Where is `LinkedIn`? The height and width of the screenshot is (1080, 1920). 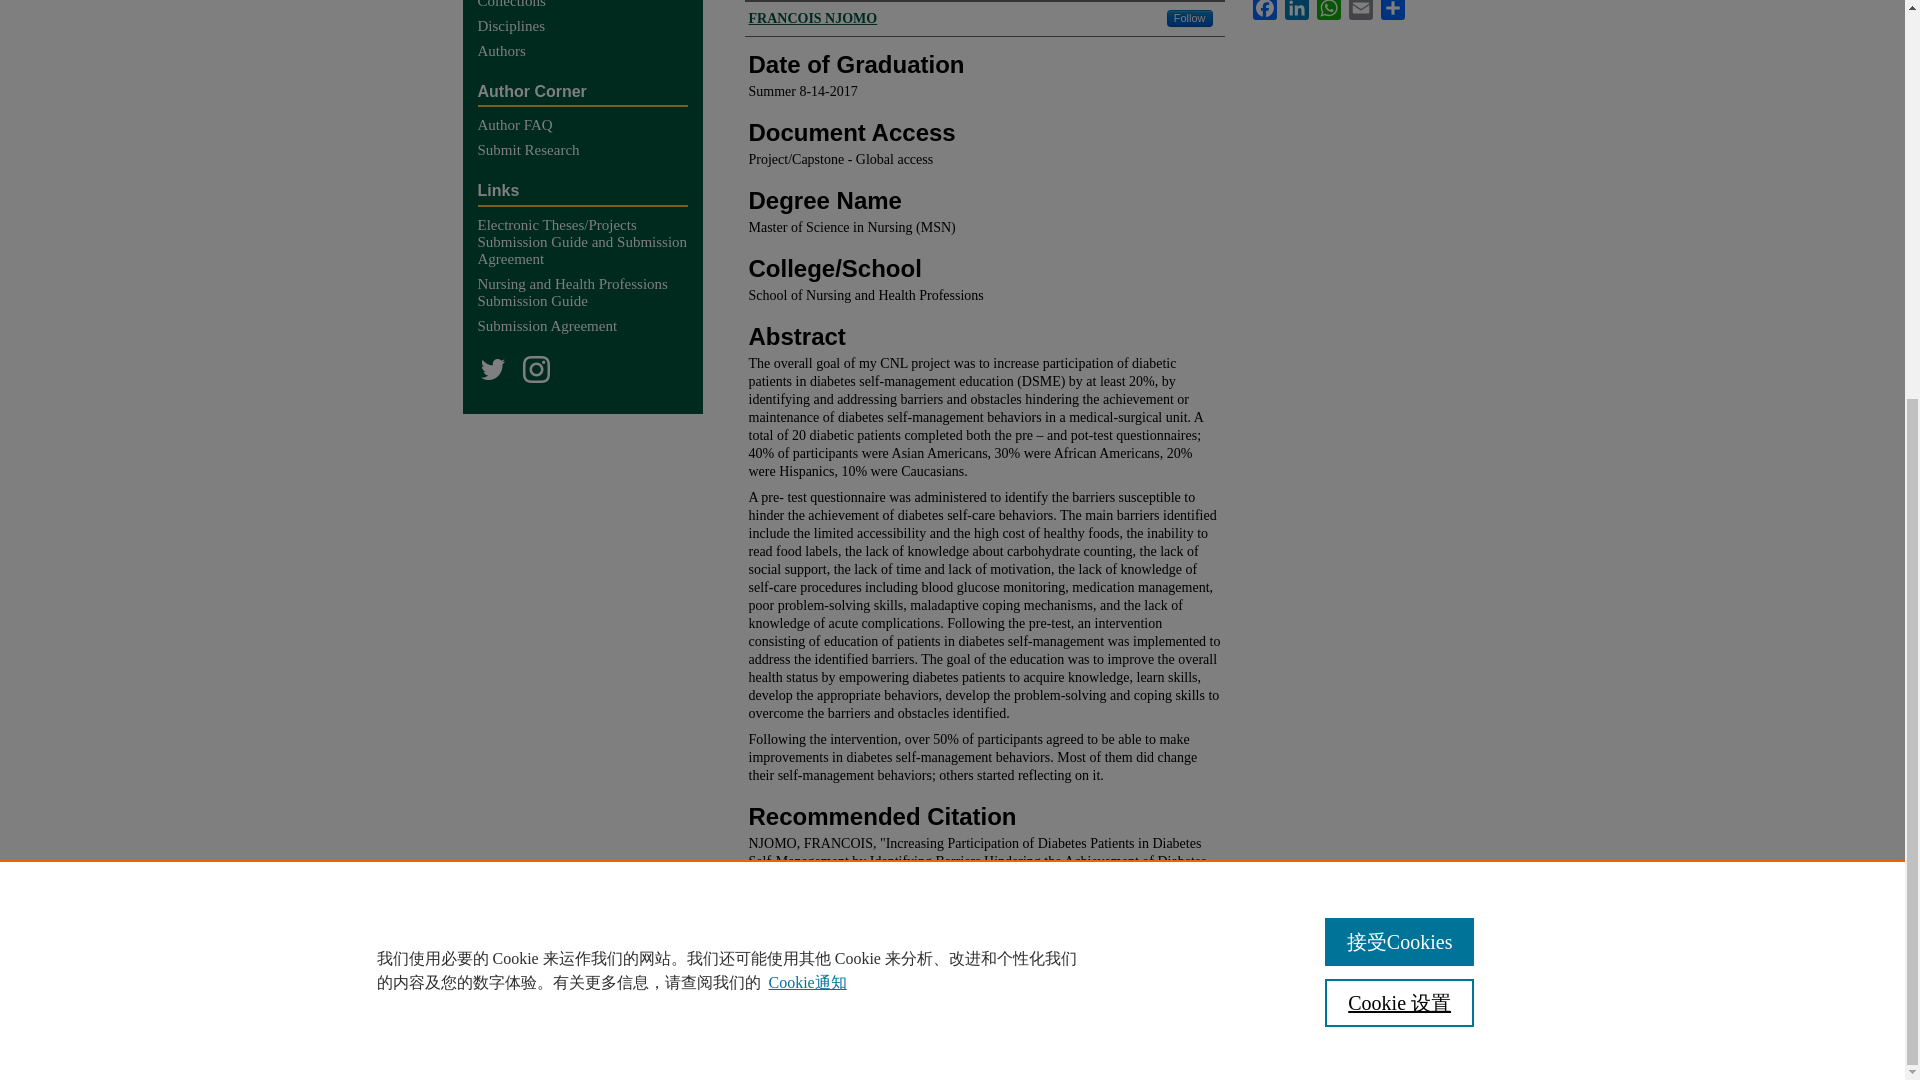 LinkedIn is located at coordinates (1296, 10).